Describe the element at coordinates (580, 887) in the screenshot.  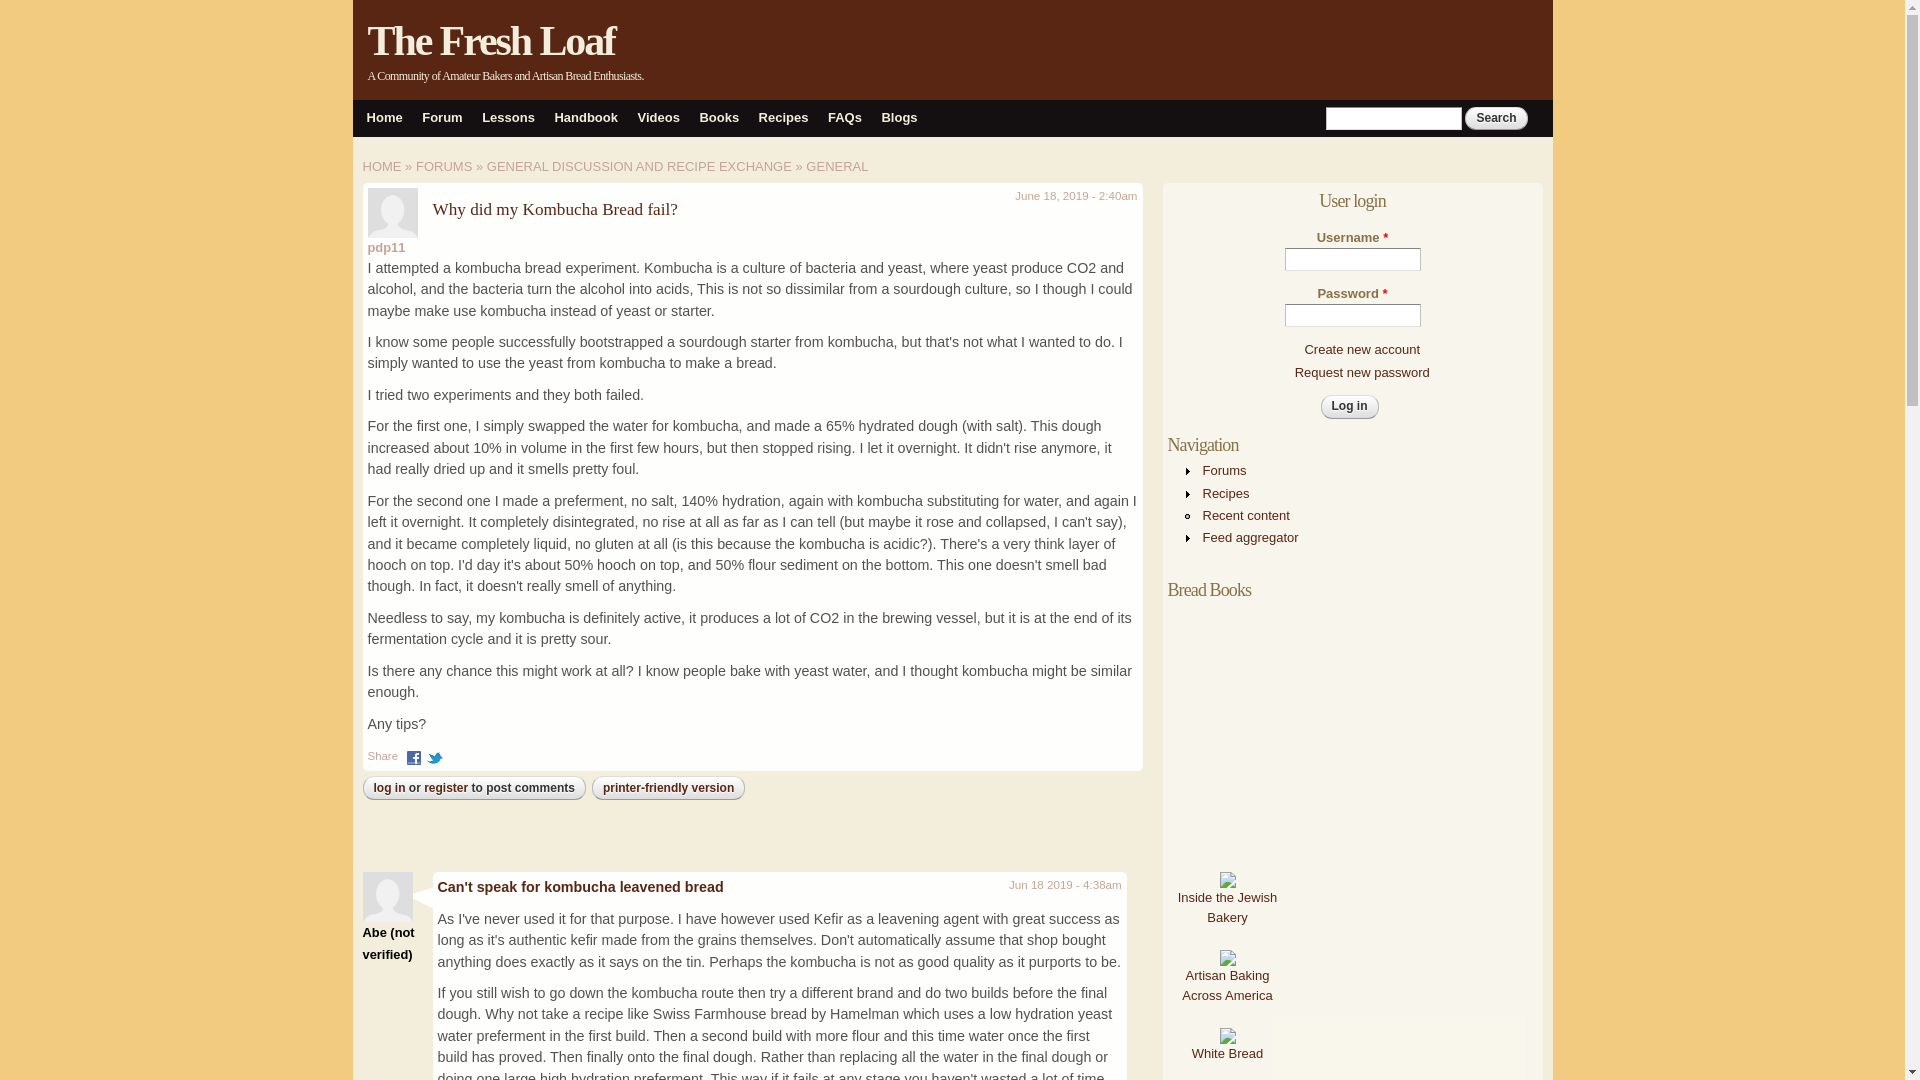
I see `Can't speak for kombucha leavened bread` at that location.